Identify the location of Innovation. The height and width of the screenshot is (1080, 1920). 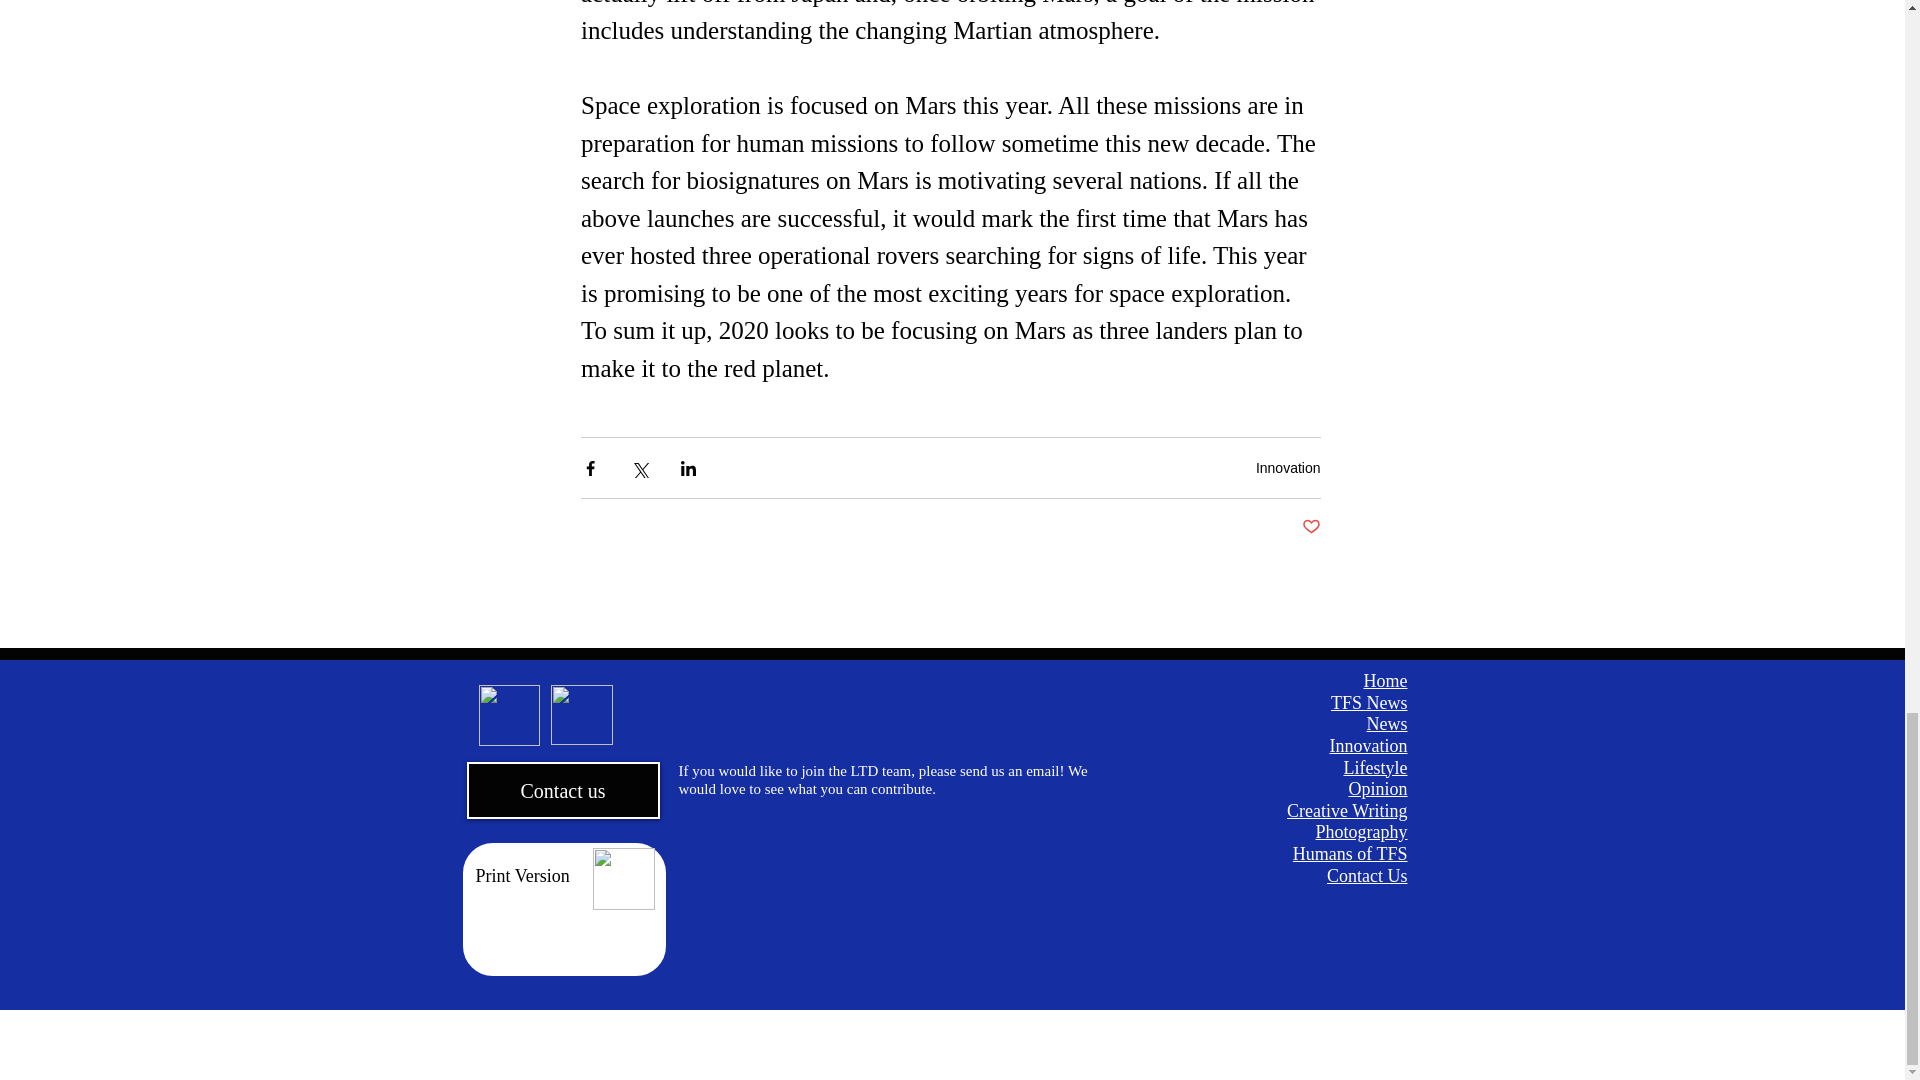
(1288, 468).